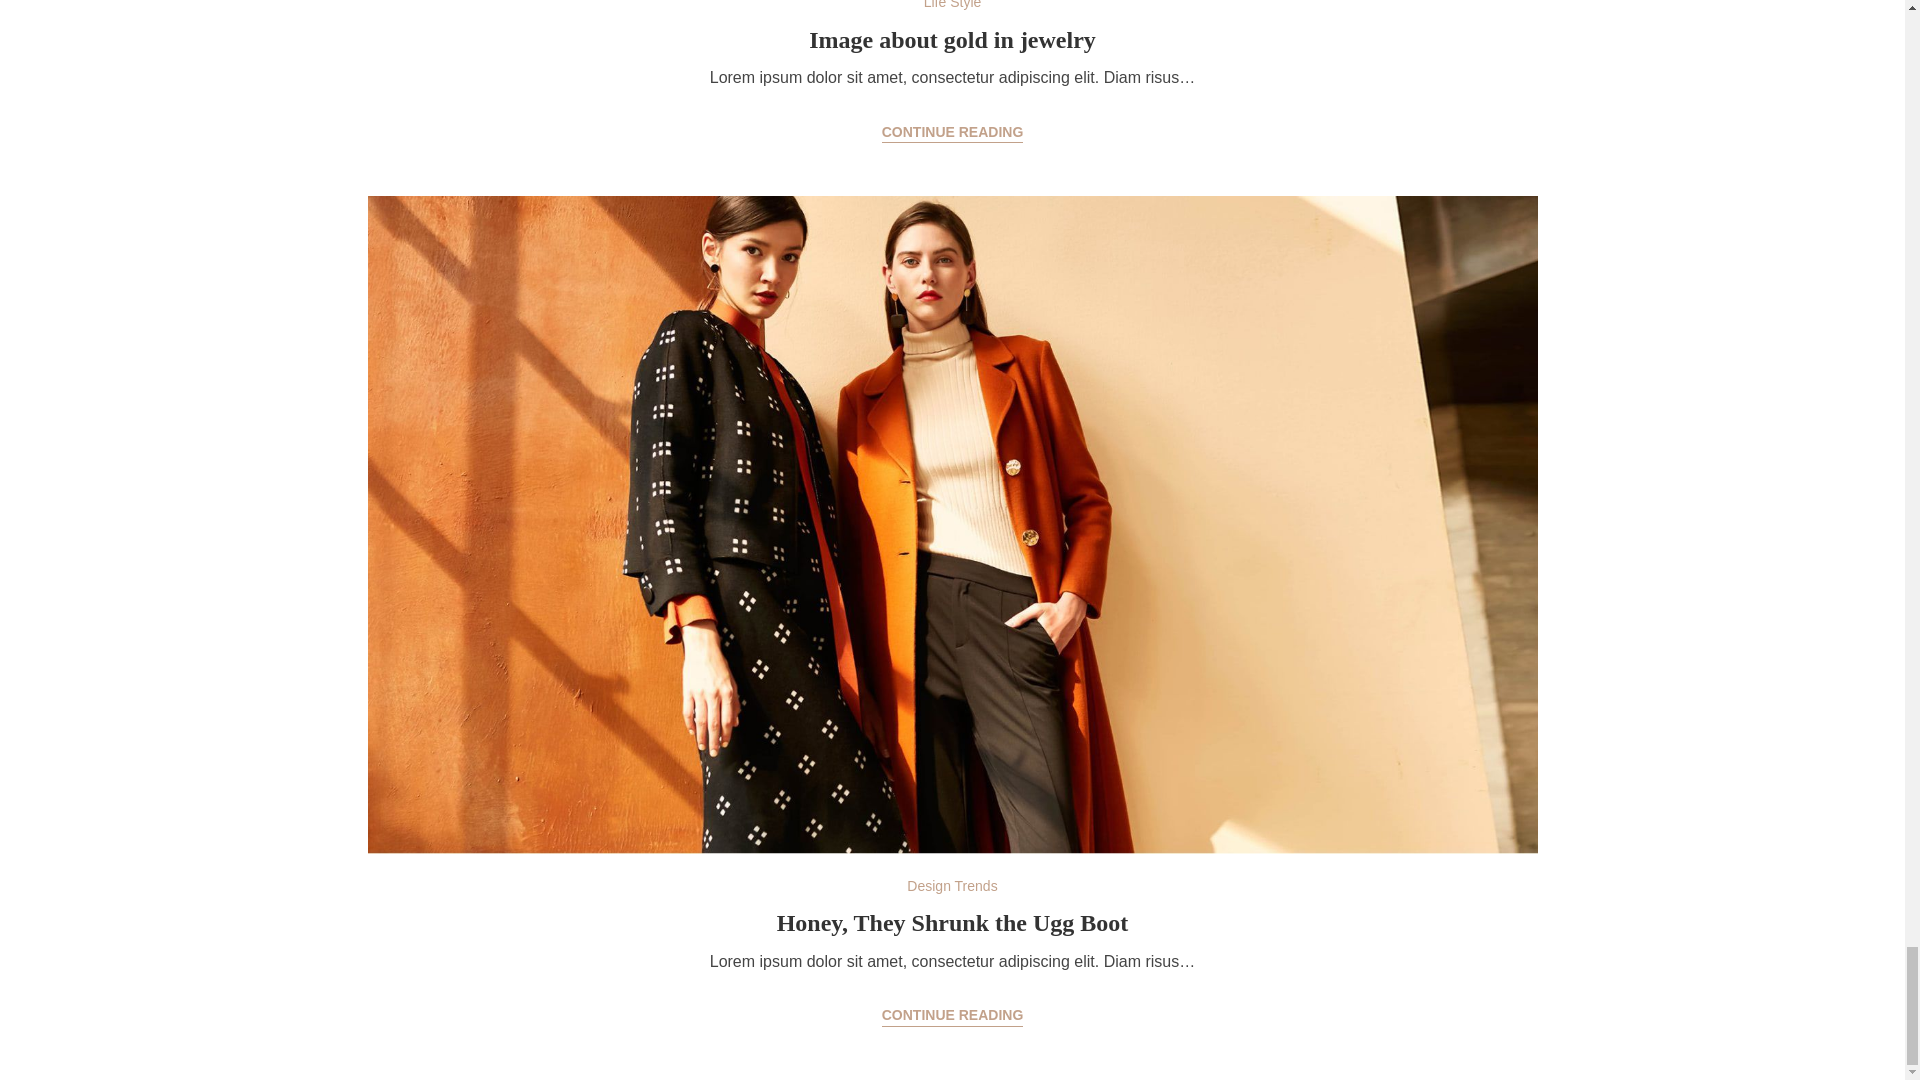 The width and height of the screenshot is (1920, 1080). I want to click on Image about gold in jewelry, so click(952, 40).